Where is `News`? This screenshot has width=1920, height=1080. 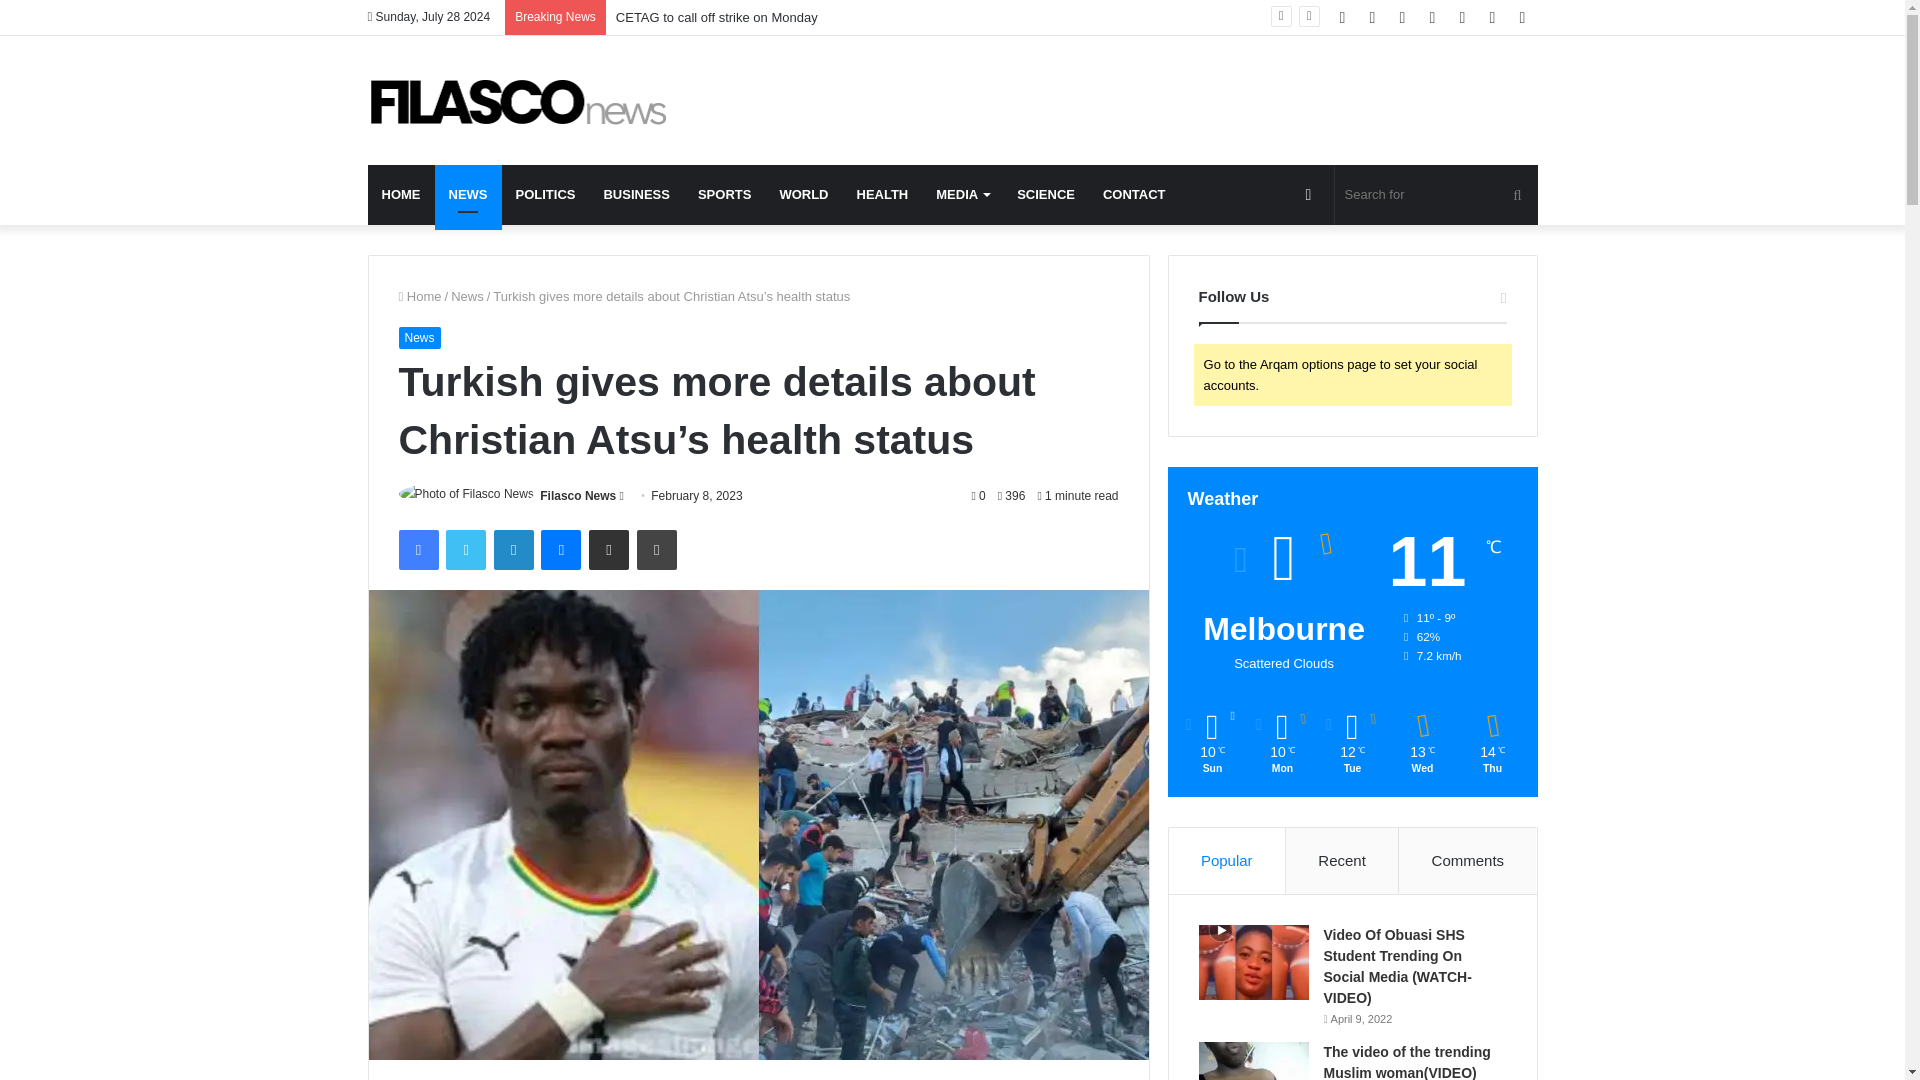 News is located at coordinates (467, 296).